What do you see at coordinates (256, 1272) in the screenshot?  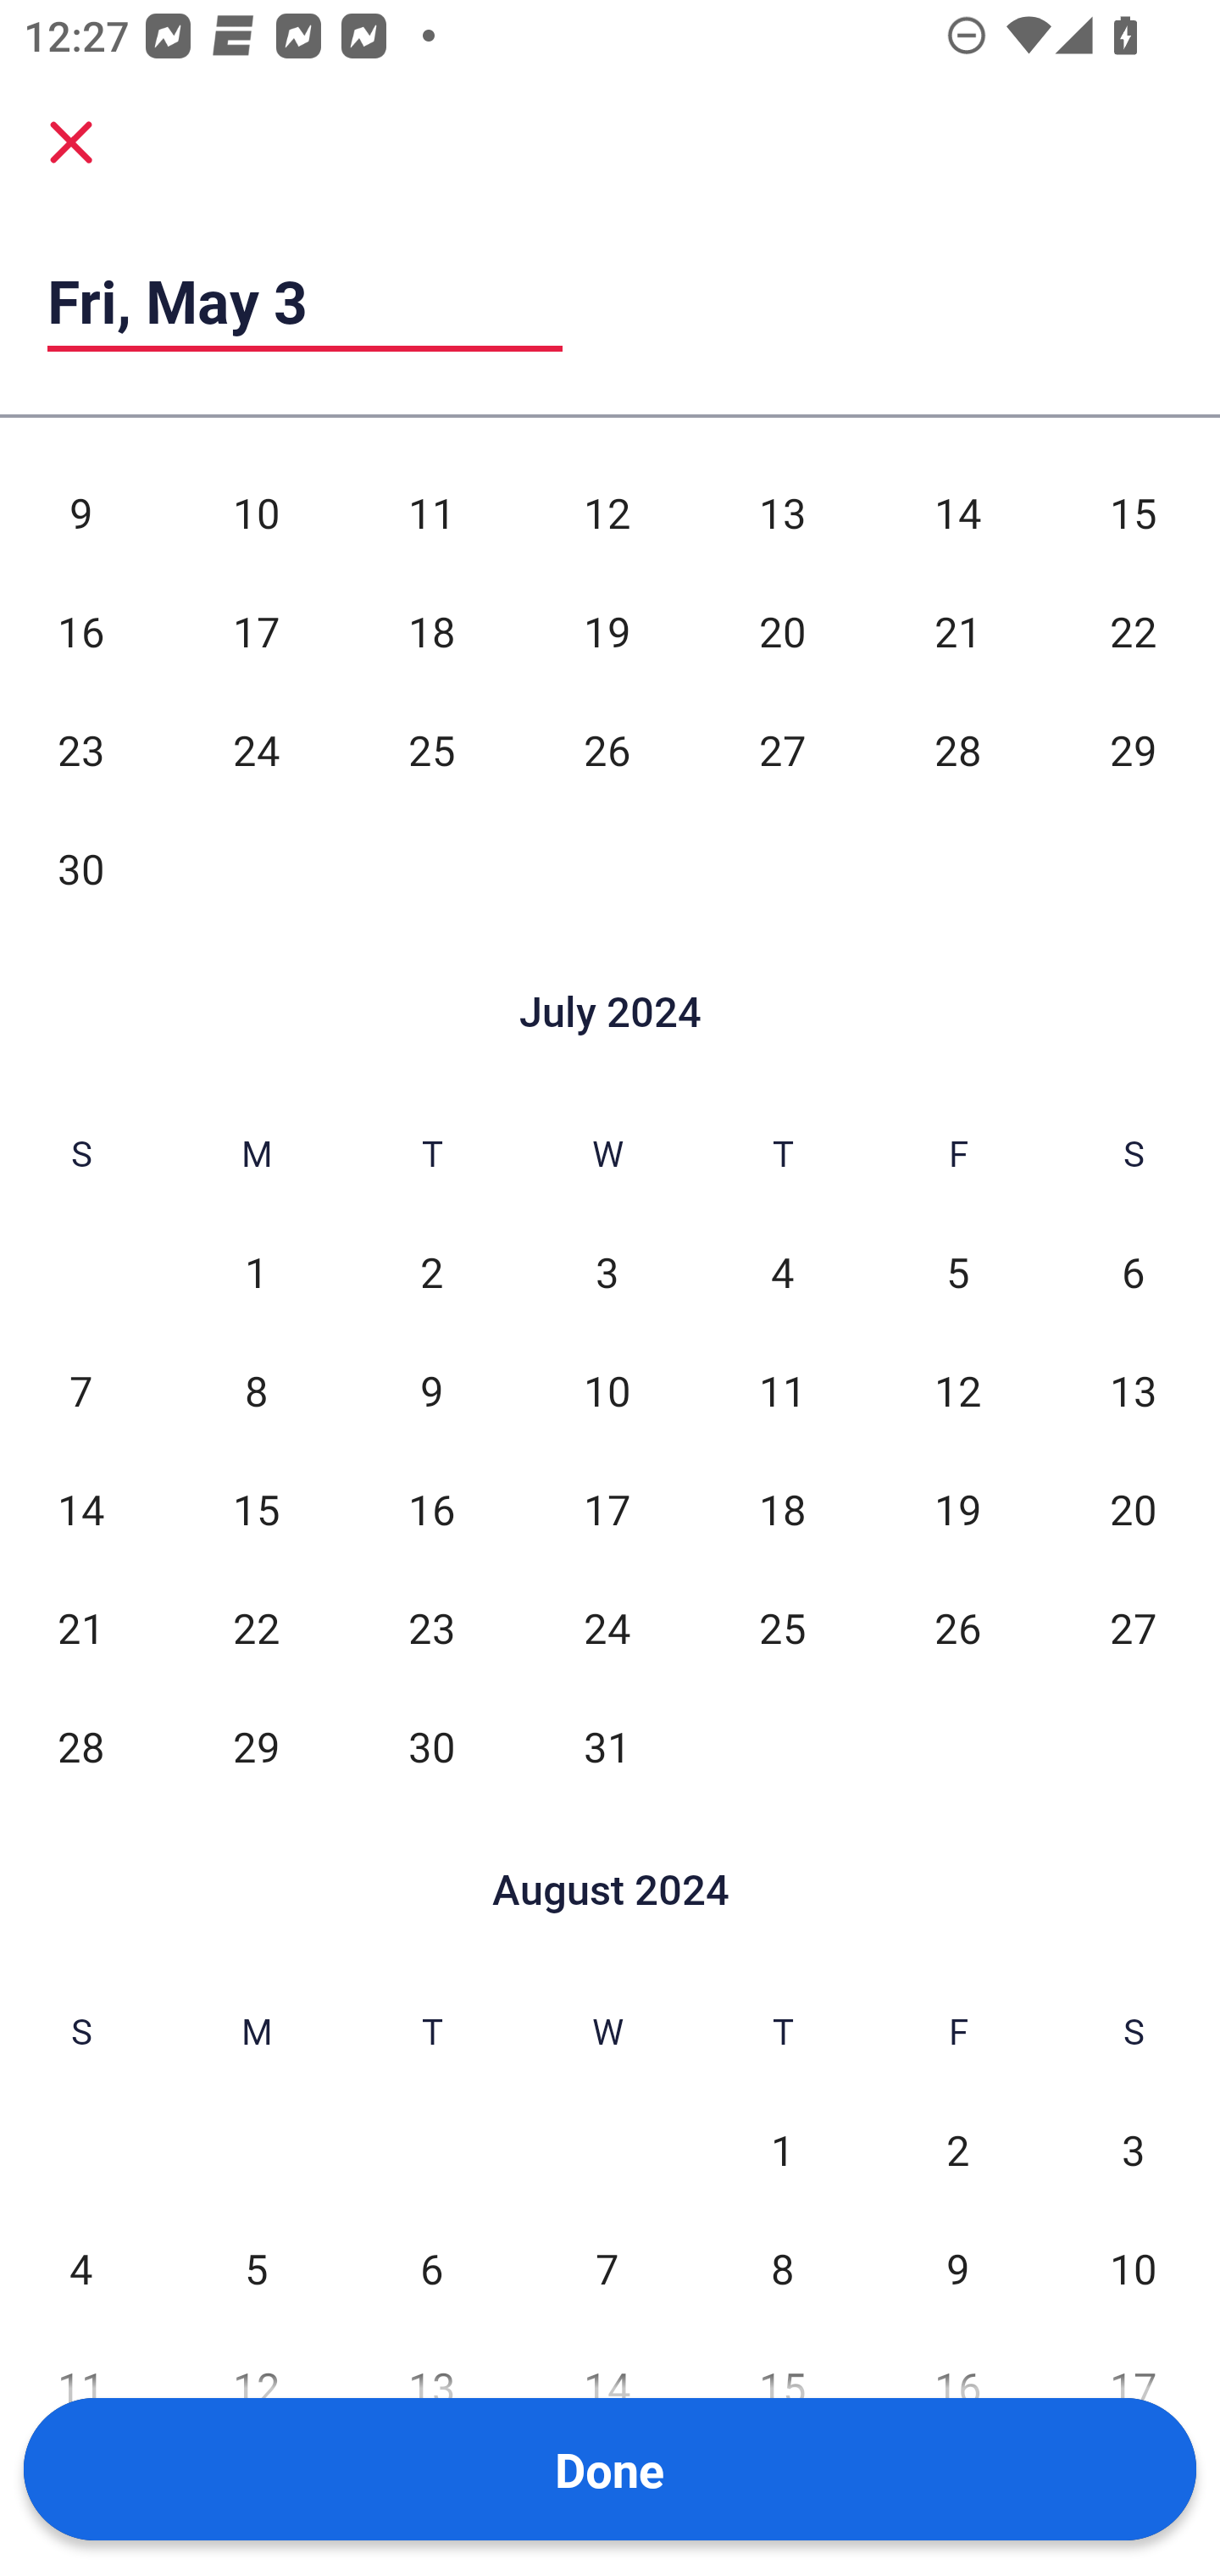 I see `1 Mon, Jul 1, Not Selected` at bounding box center [256, 1272].